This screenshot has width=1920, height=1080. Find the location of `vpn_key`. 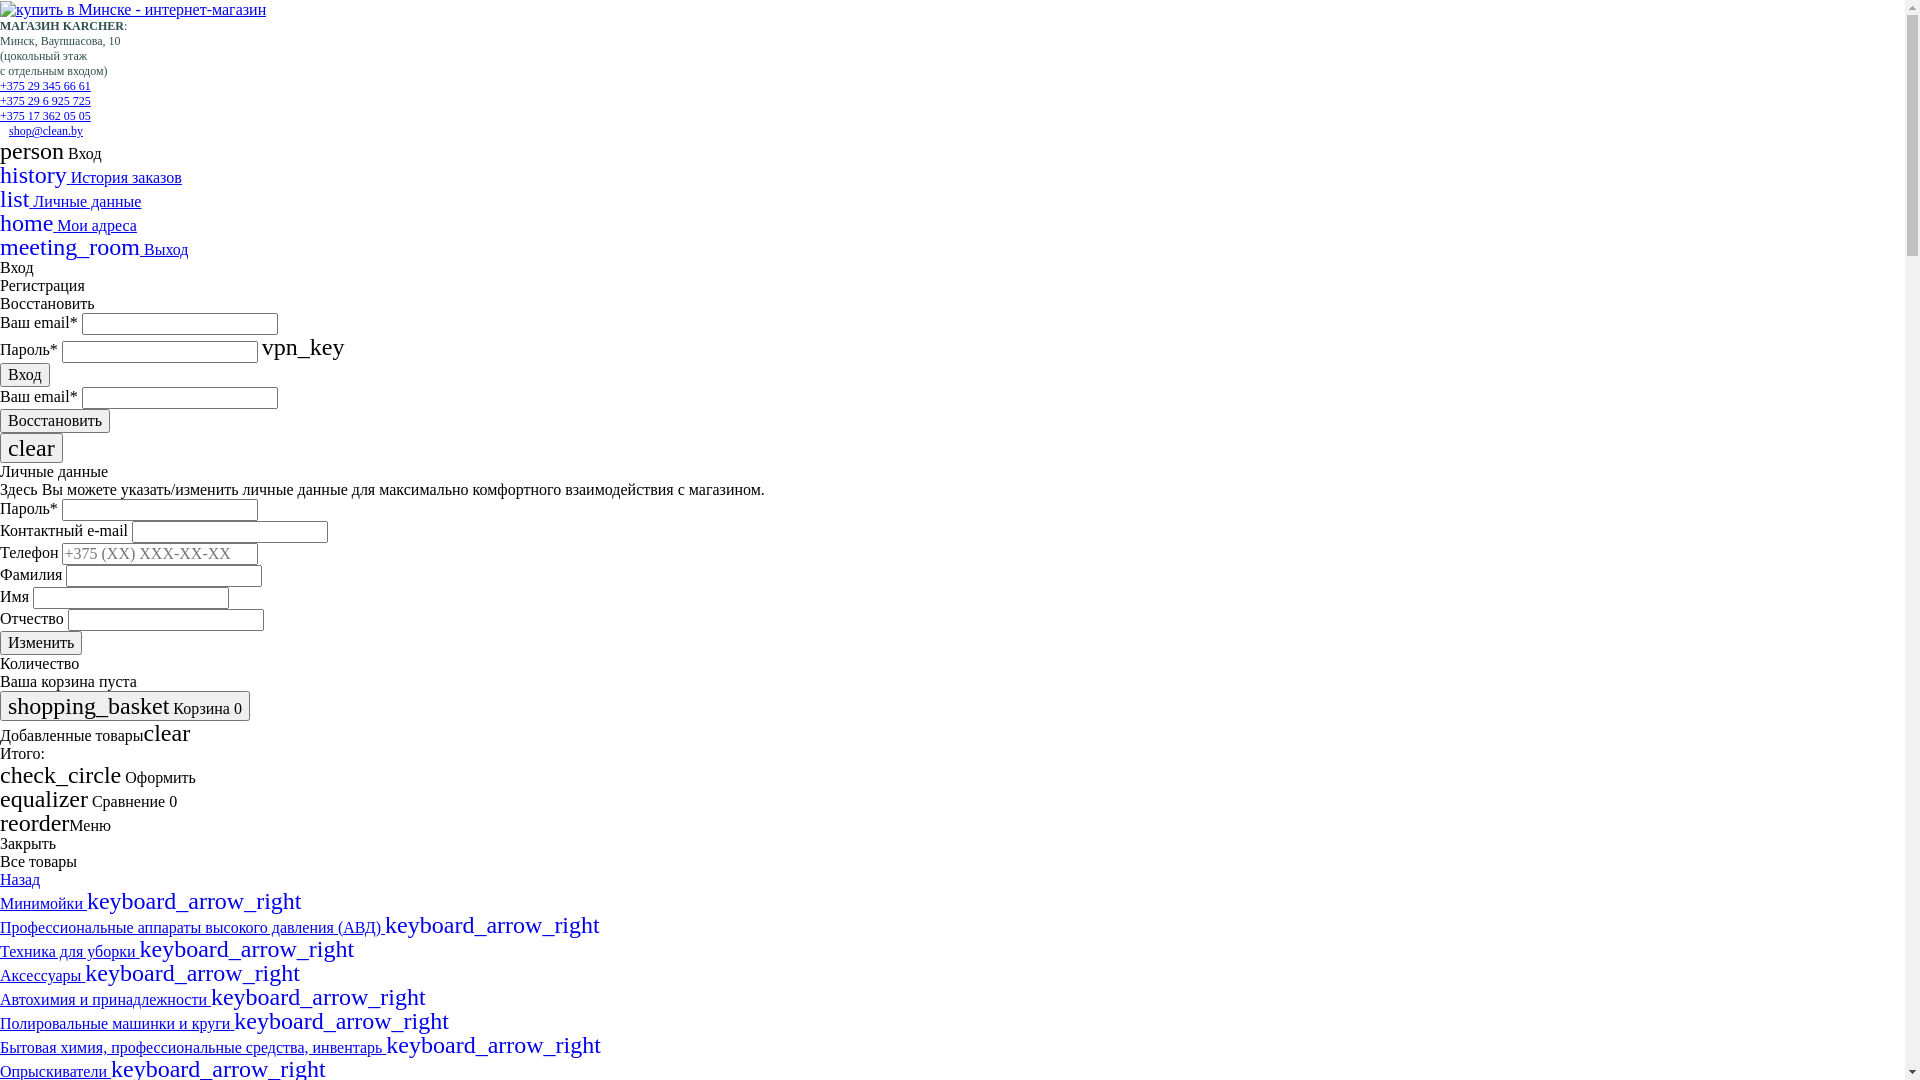

vpn_key is located at coordinates (304, 350).